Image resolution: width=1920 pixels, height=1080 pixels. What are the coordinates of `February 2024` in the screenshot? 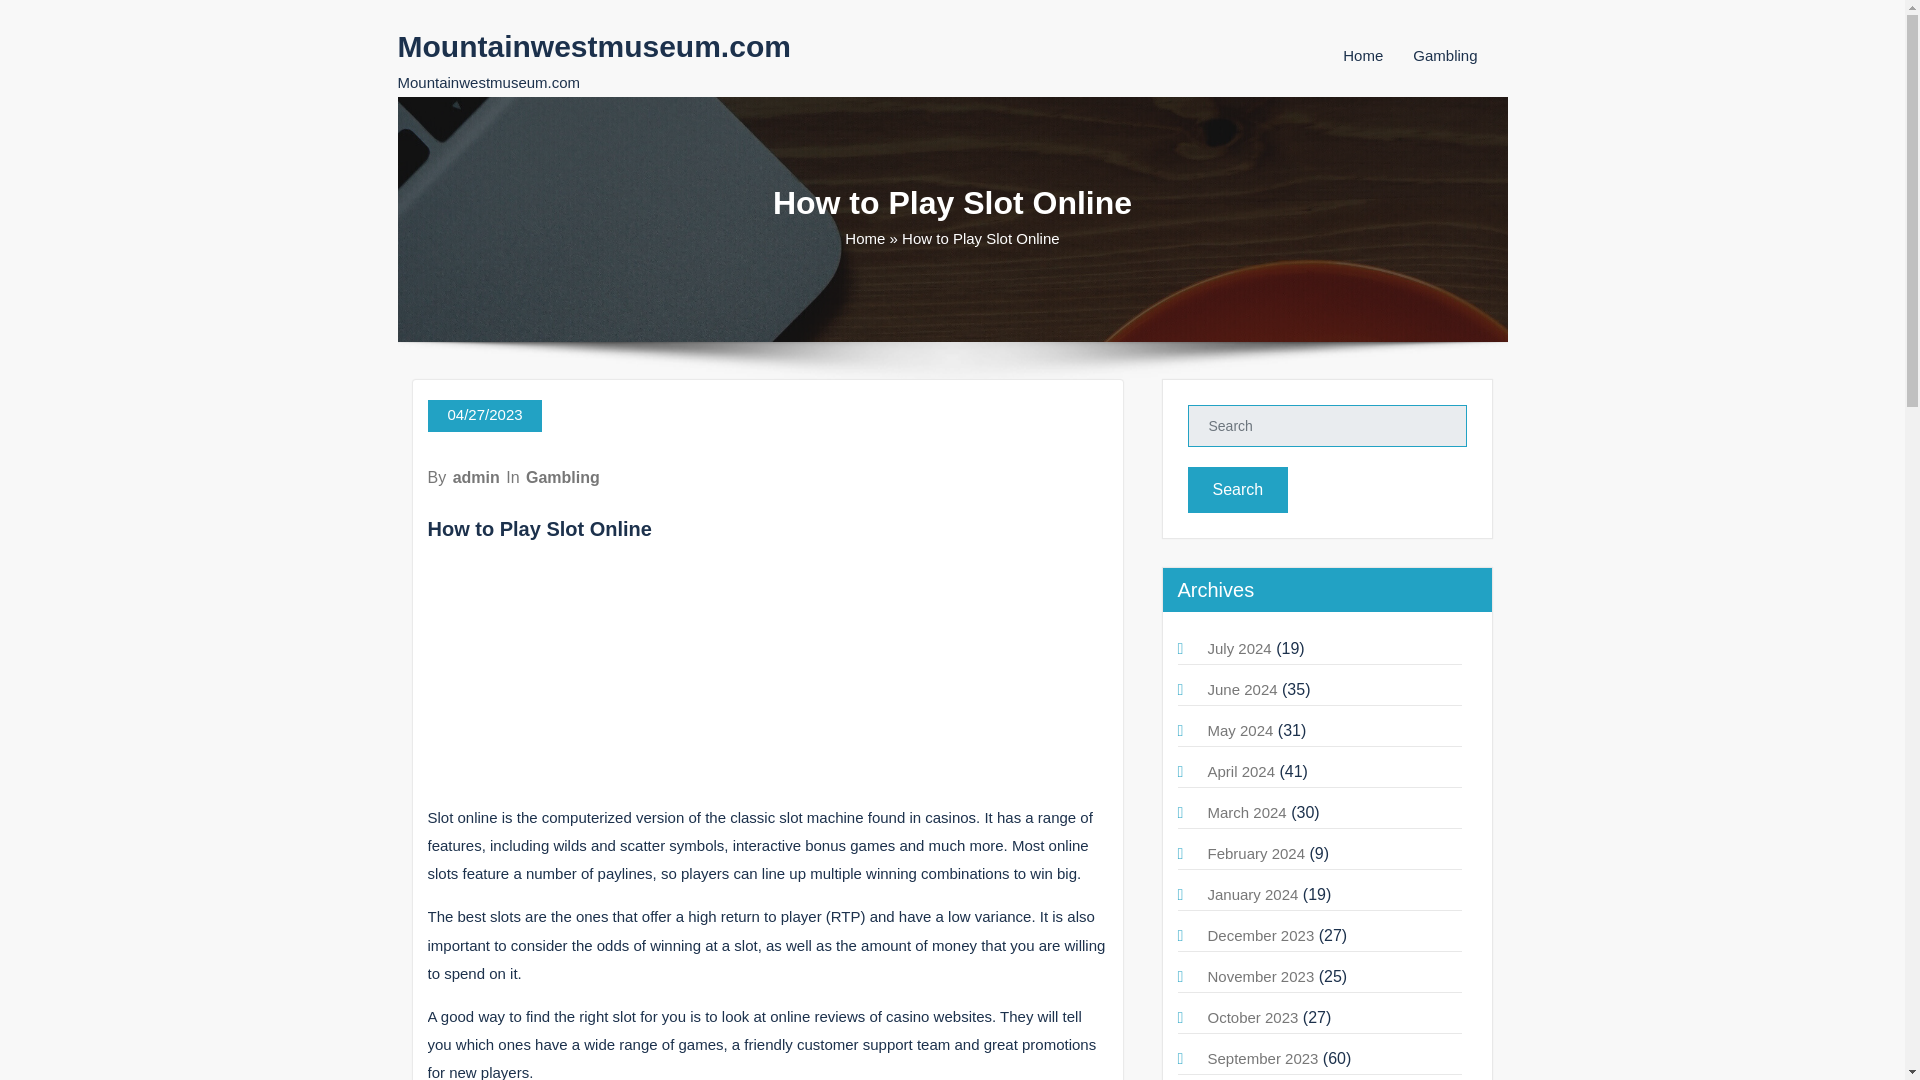 It's located at (1256, 852).